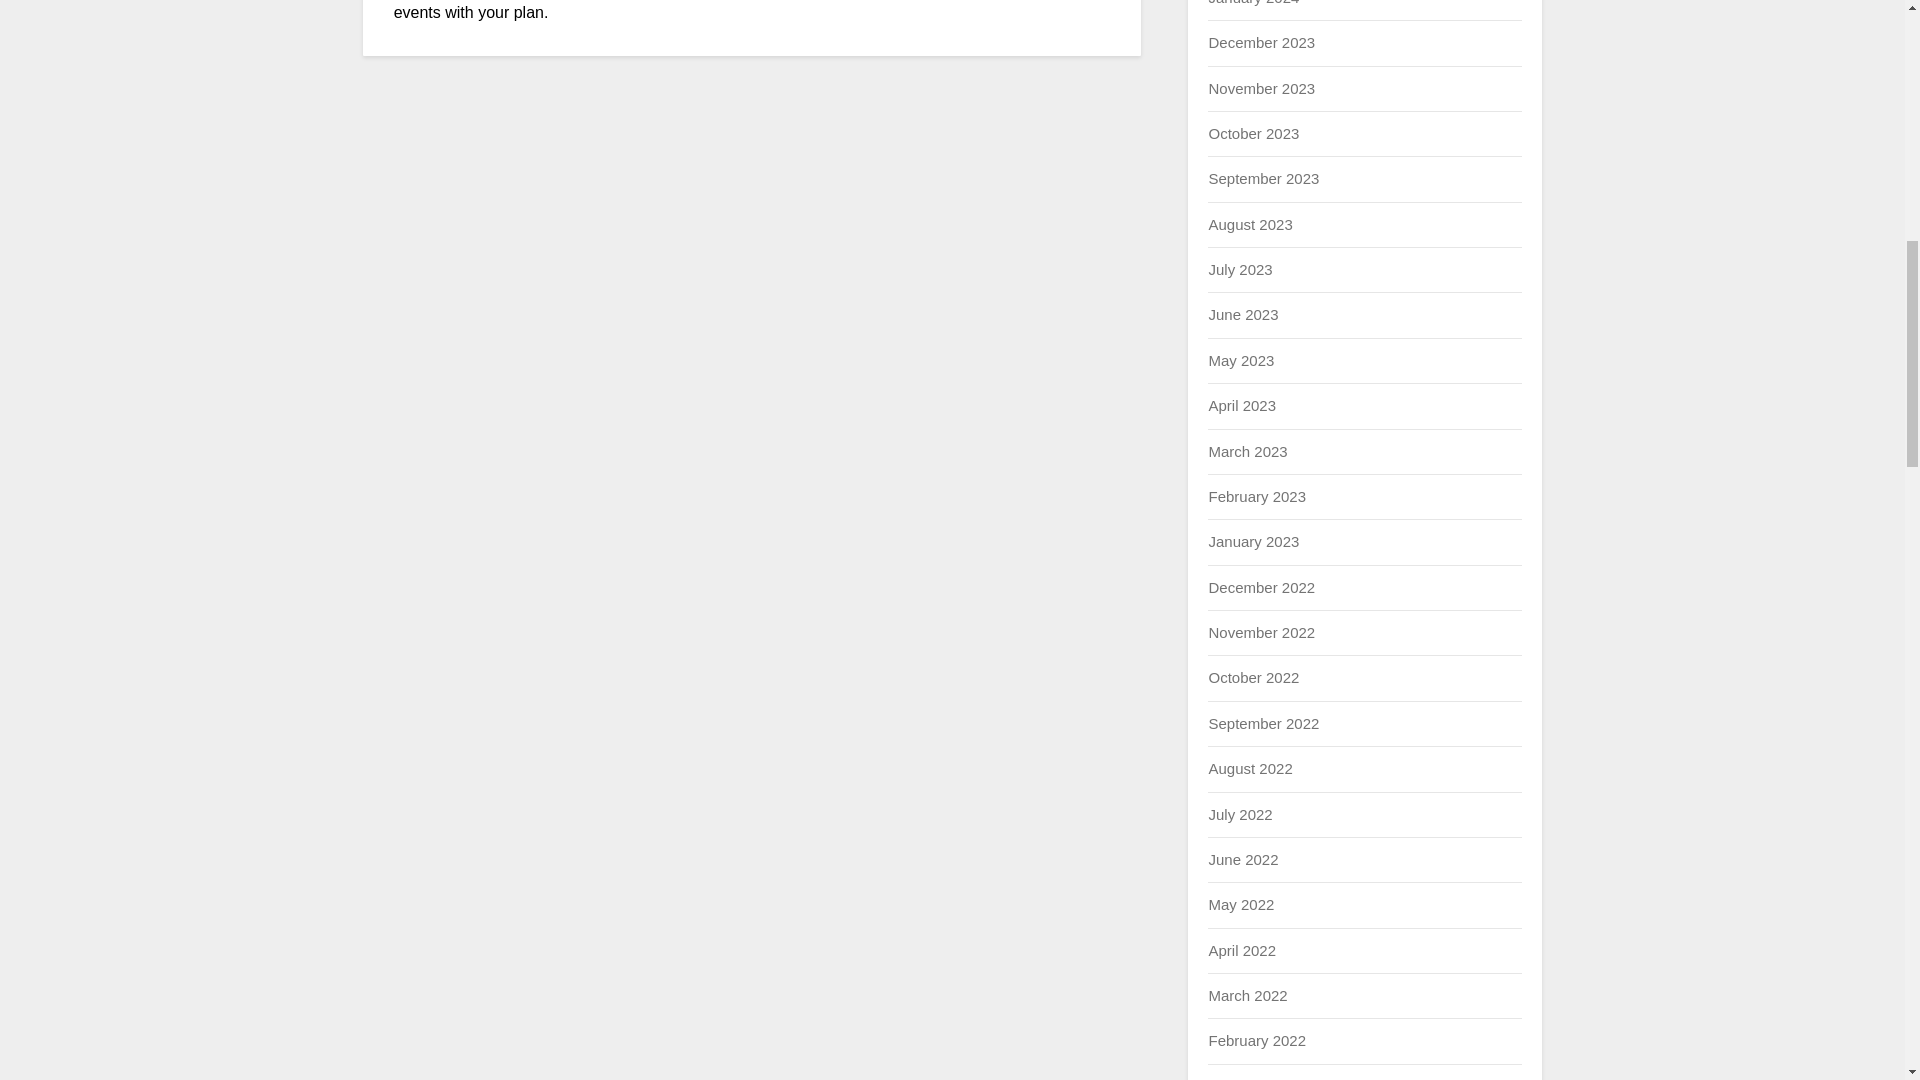  Describe the element at coordinates (1253, 541) in the screenshot. I see `January 2023` at that location.